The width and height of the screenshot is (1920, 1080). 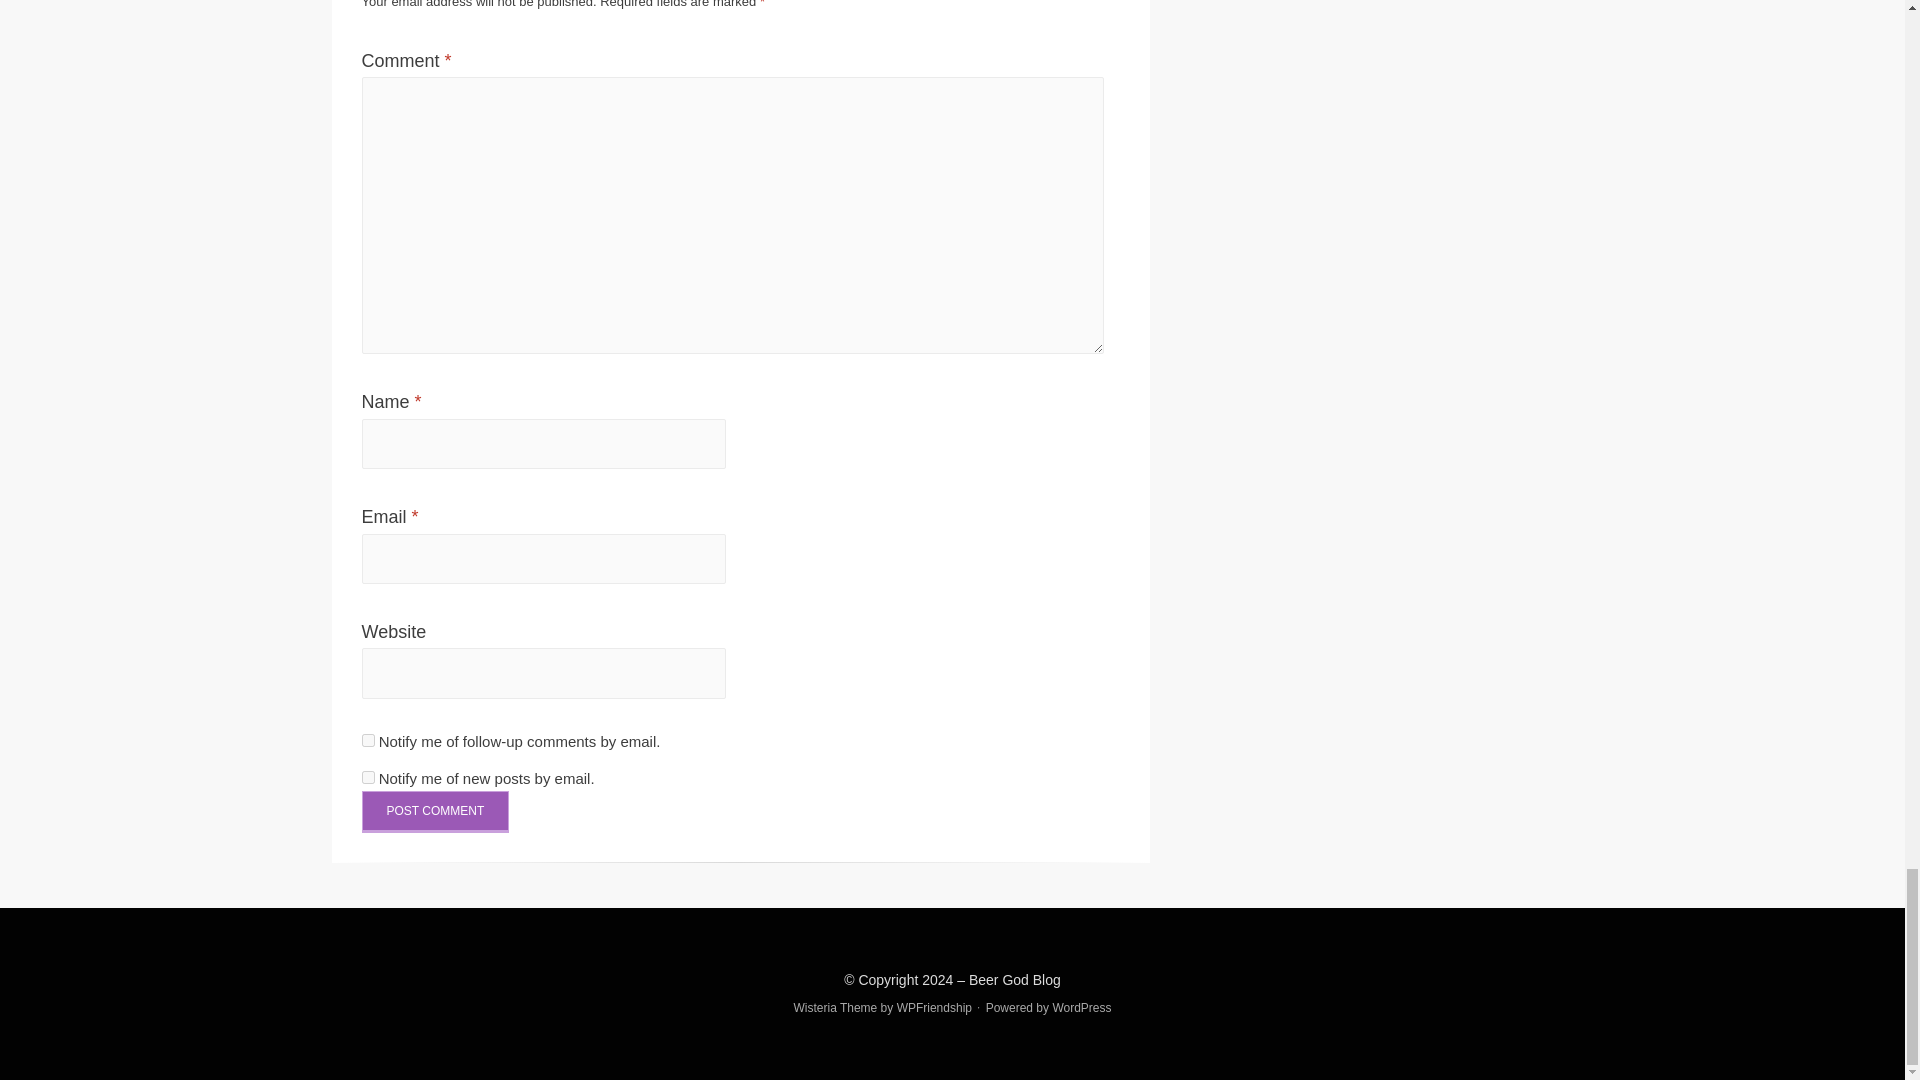 I want to click on subscribe, so click(x=368, y=740).